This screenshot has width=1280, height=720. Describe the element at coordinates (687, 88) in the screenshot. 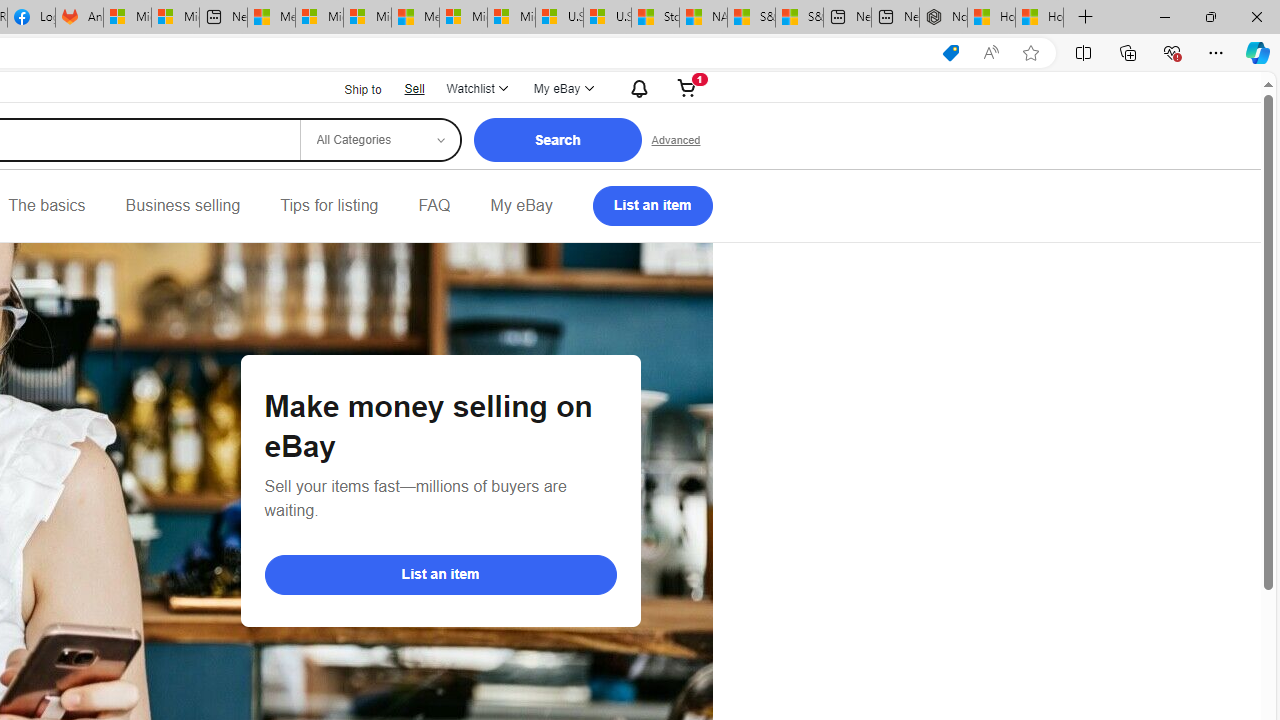

I see `Your shopping cart contains 1 item` at that location.